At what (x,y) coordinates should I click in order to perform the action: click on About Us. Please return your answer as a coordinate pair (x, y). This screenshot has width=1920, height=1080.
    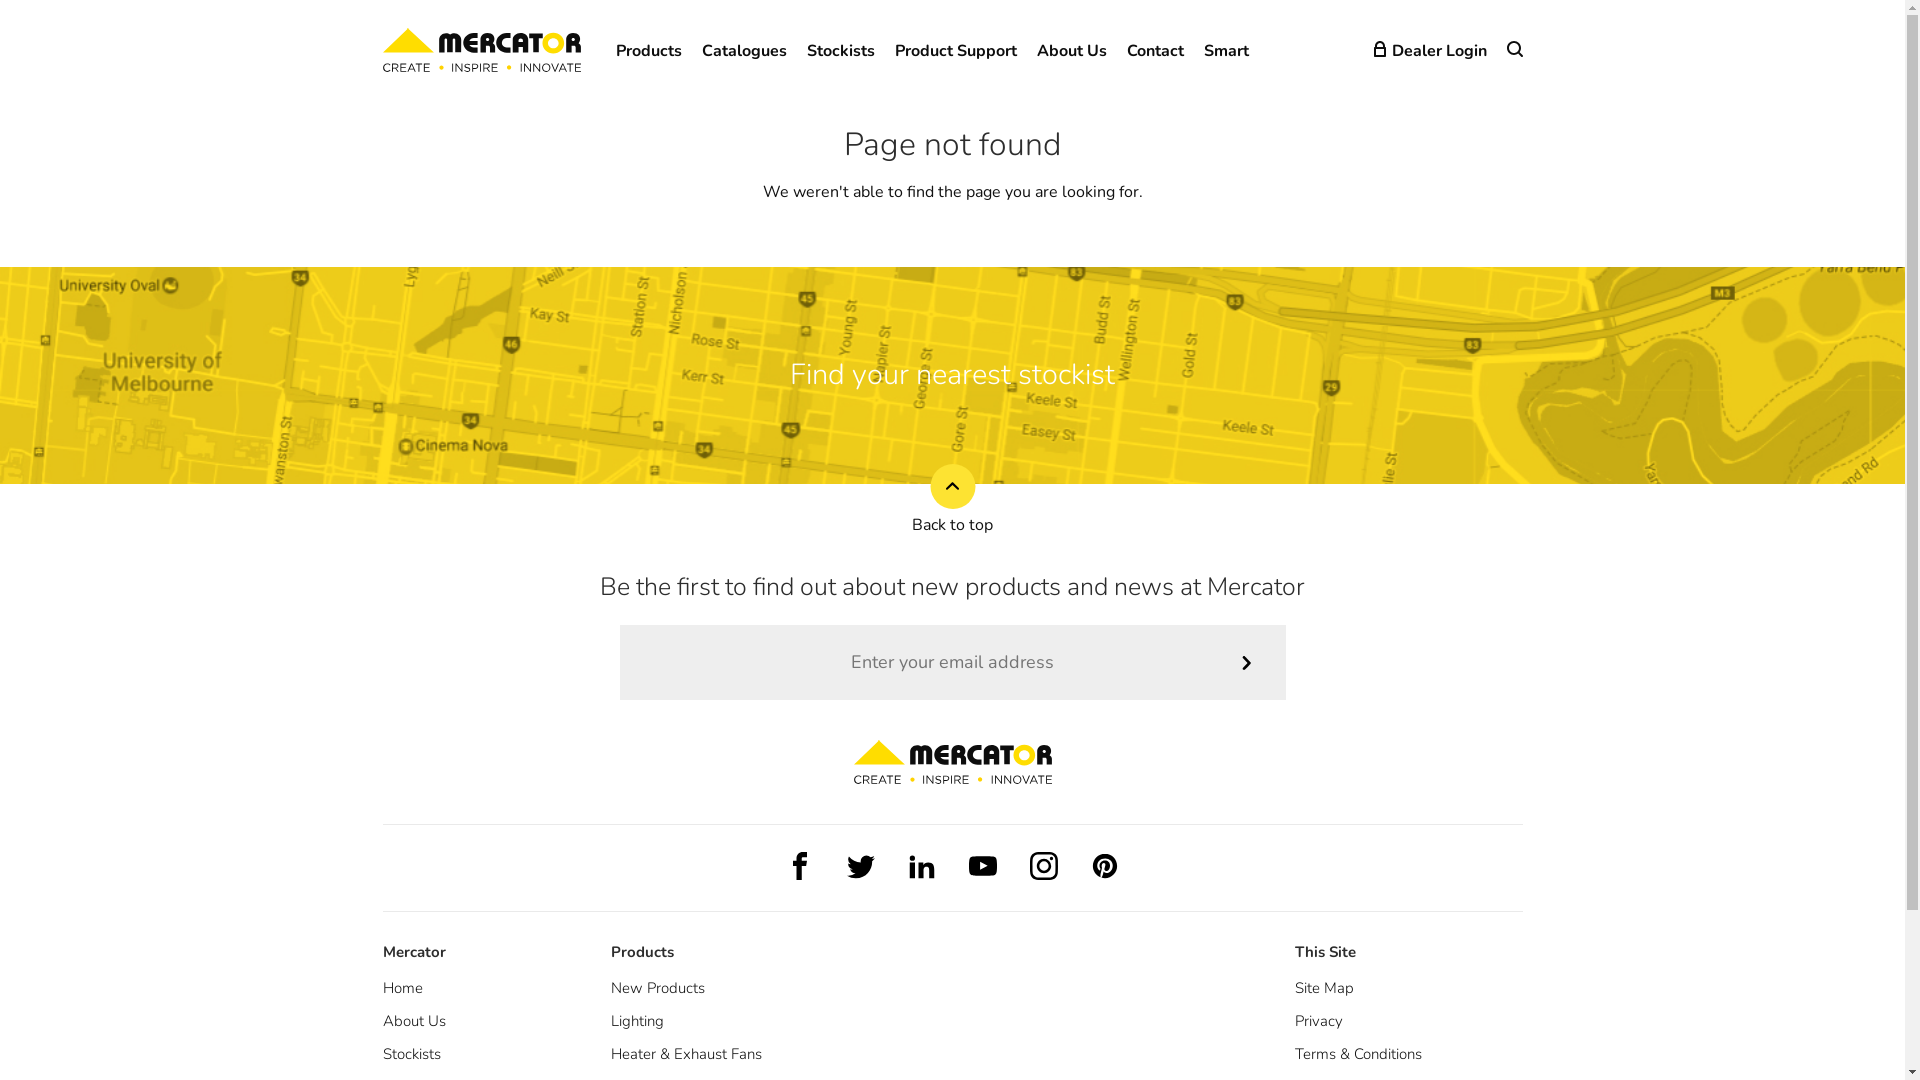
    Looking at the image, I should click on (414, 1021).